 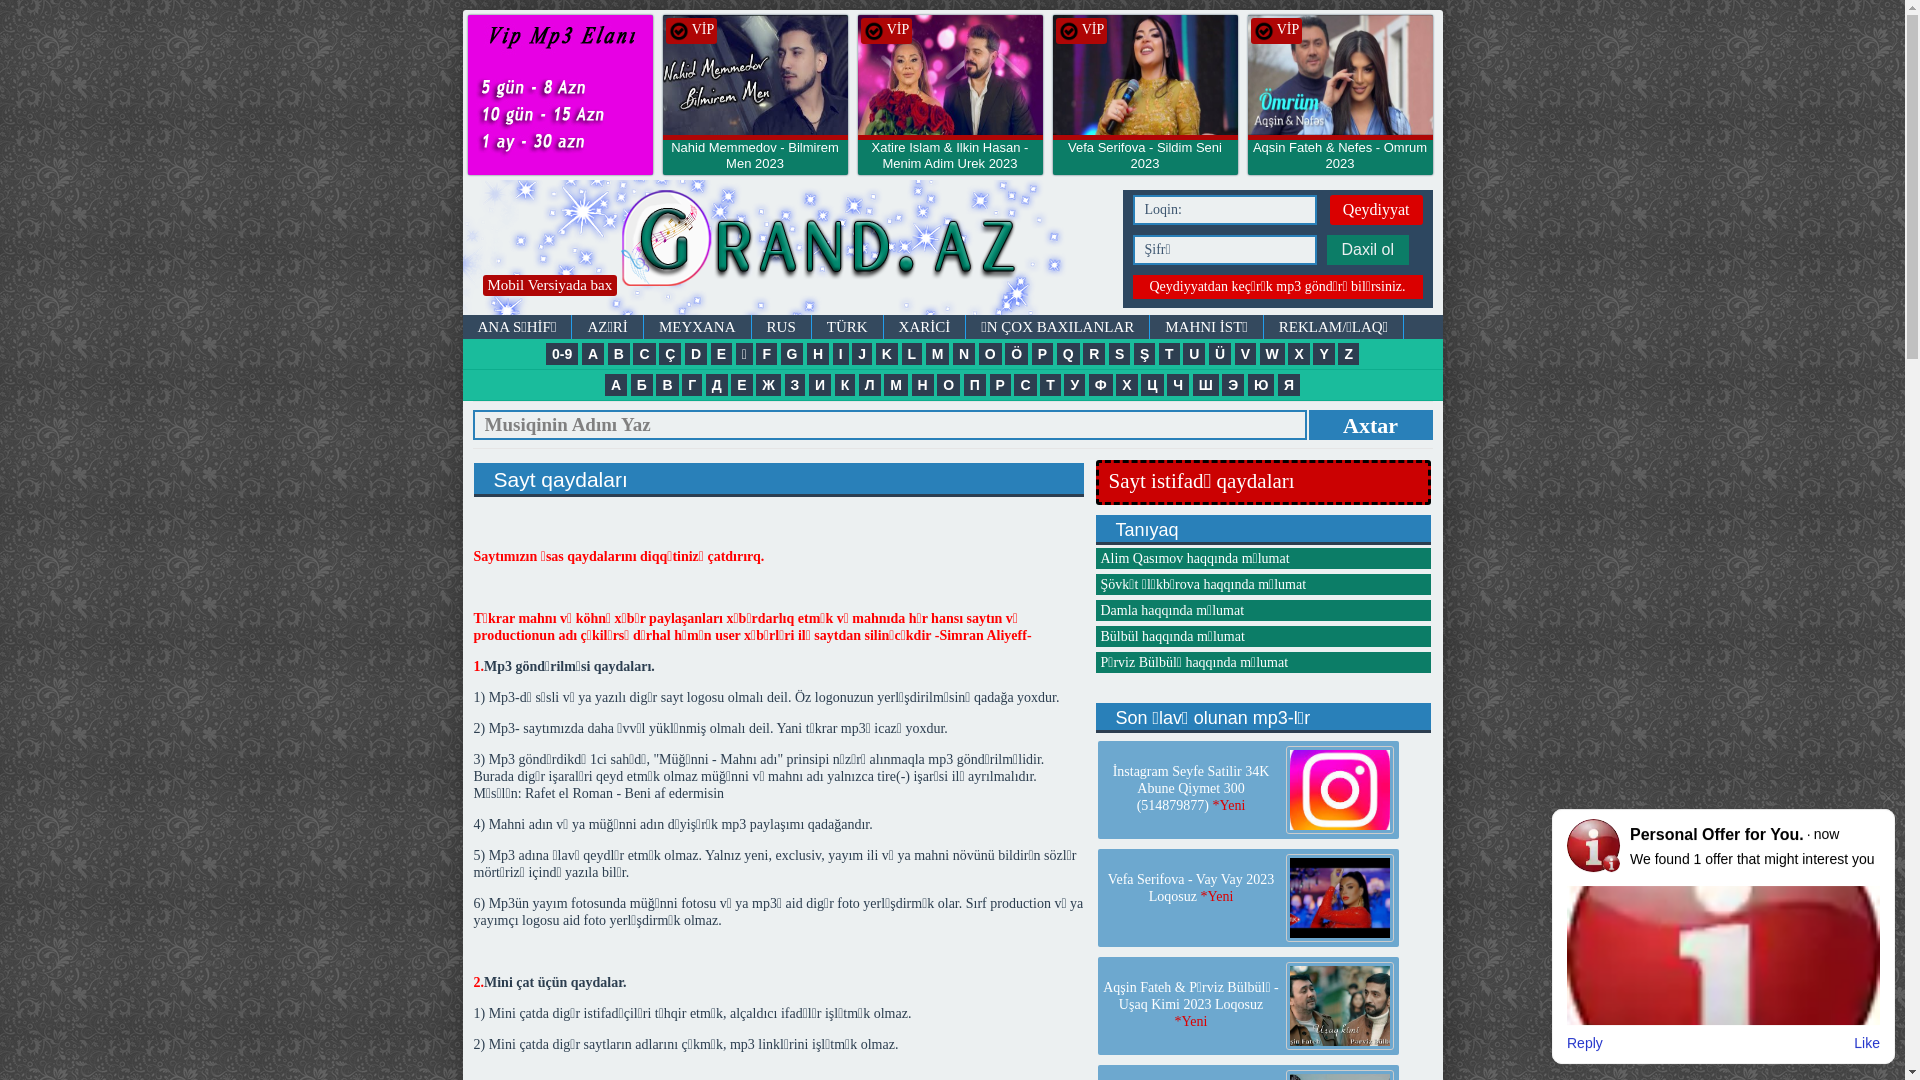 What do you see at coordinates (1094, 354) in the screenshot?
I see `R` at bounding box center [1094, 354].